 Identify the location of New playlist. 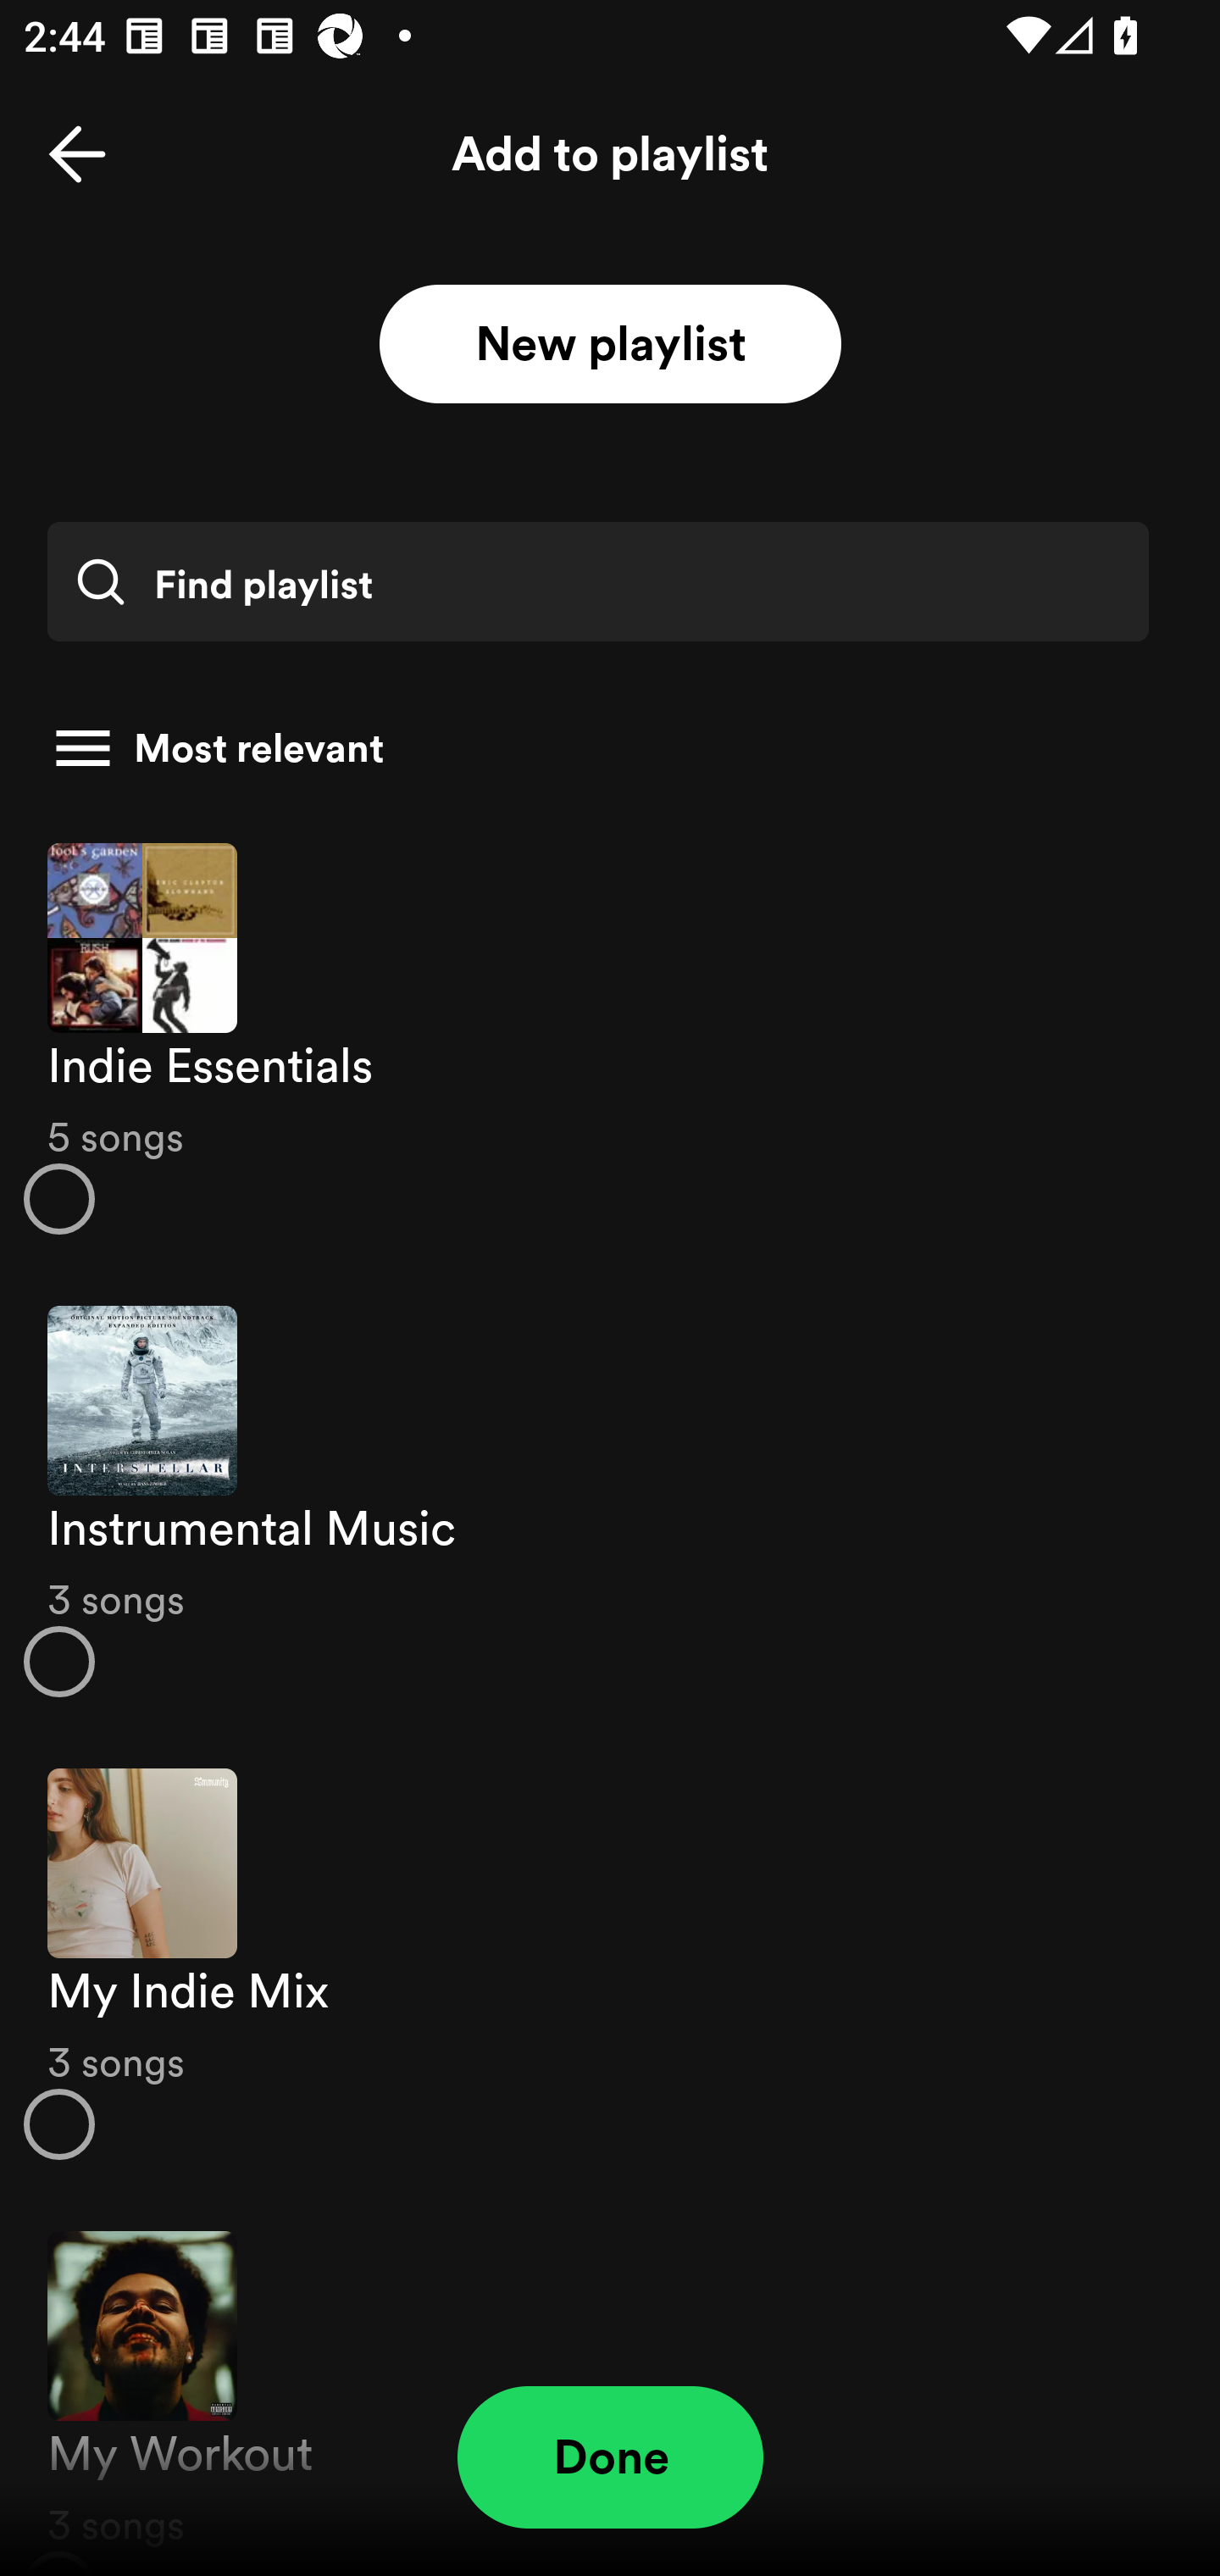
(610, 345).